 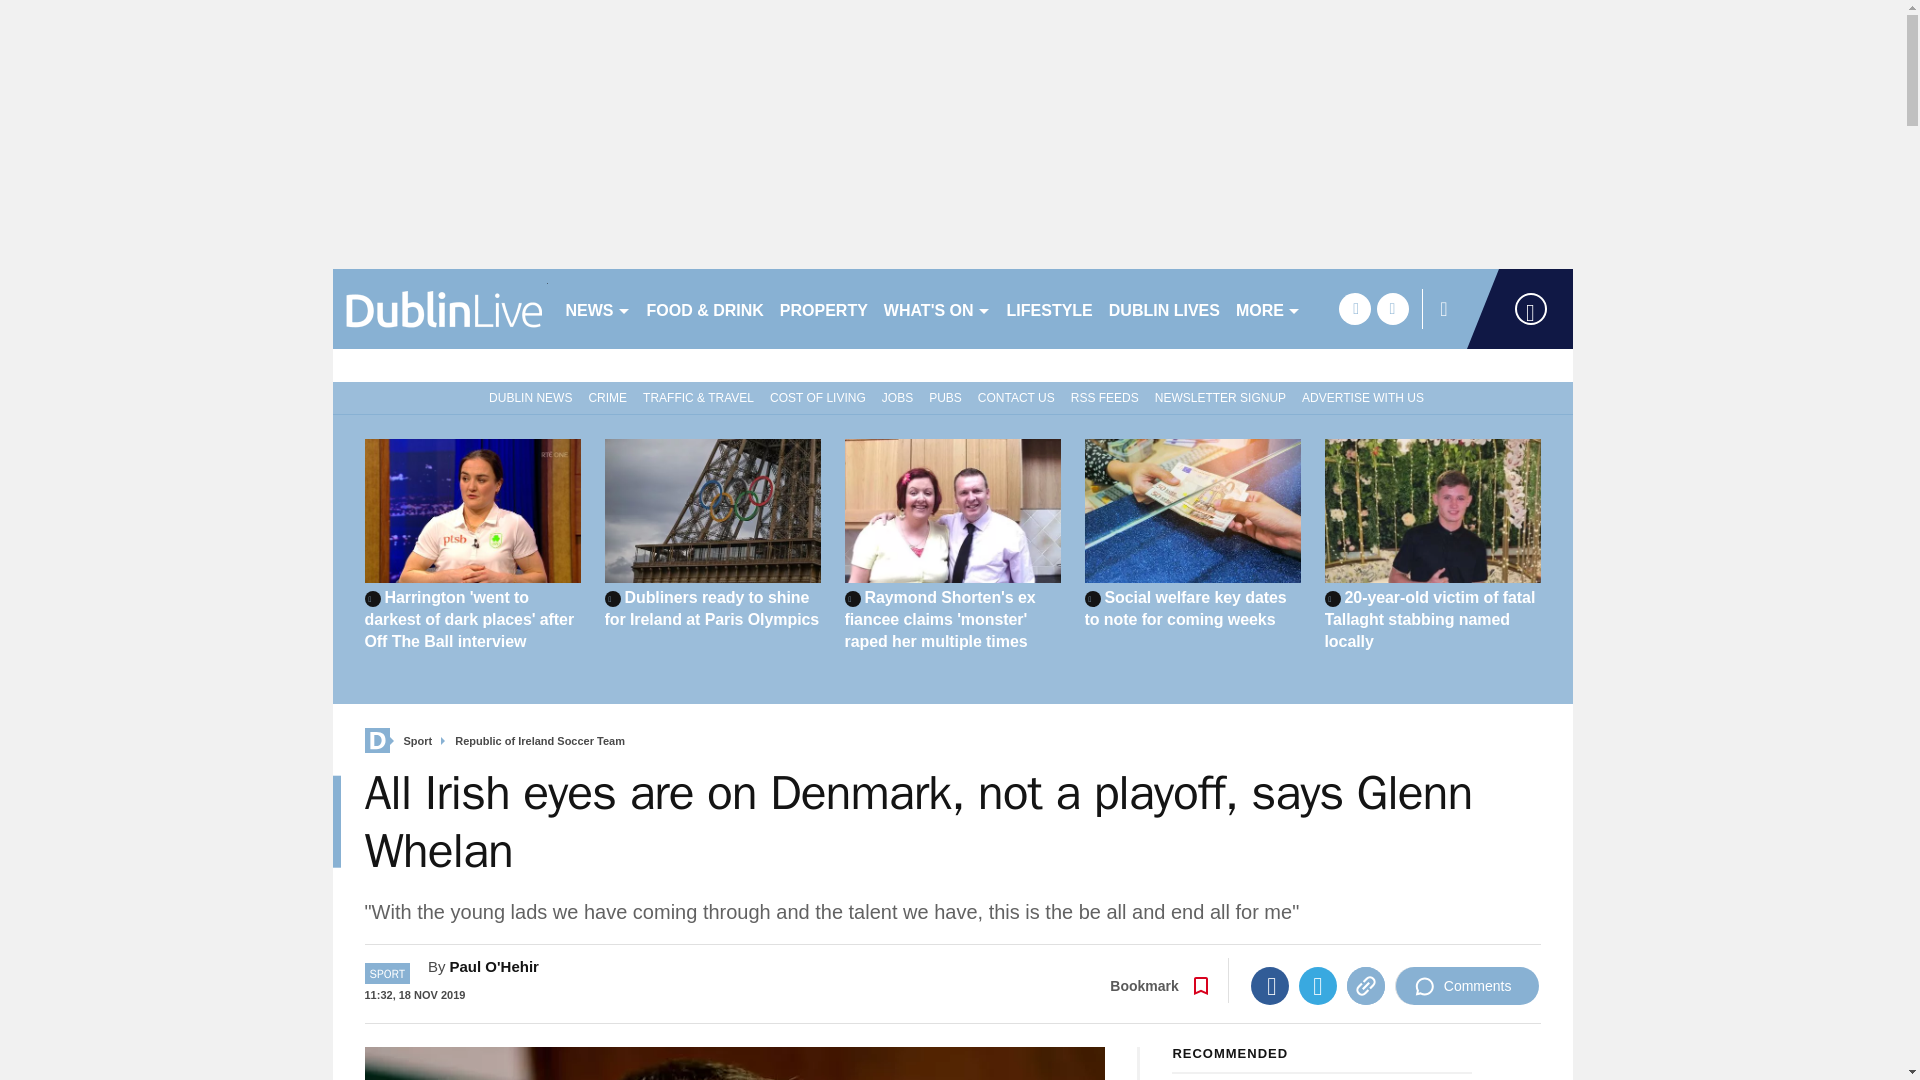 What do you see at coordinates (598, 308) in the screenshot?
I see `NEWS` at bounding box center [598, 308].